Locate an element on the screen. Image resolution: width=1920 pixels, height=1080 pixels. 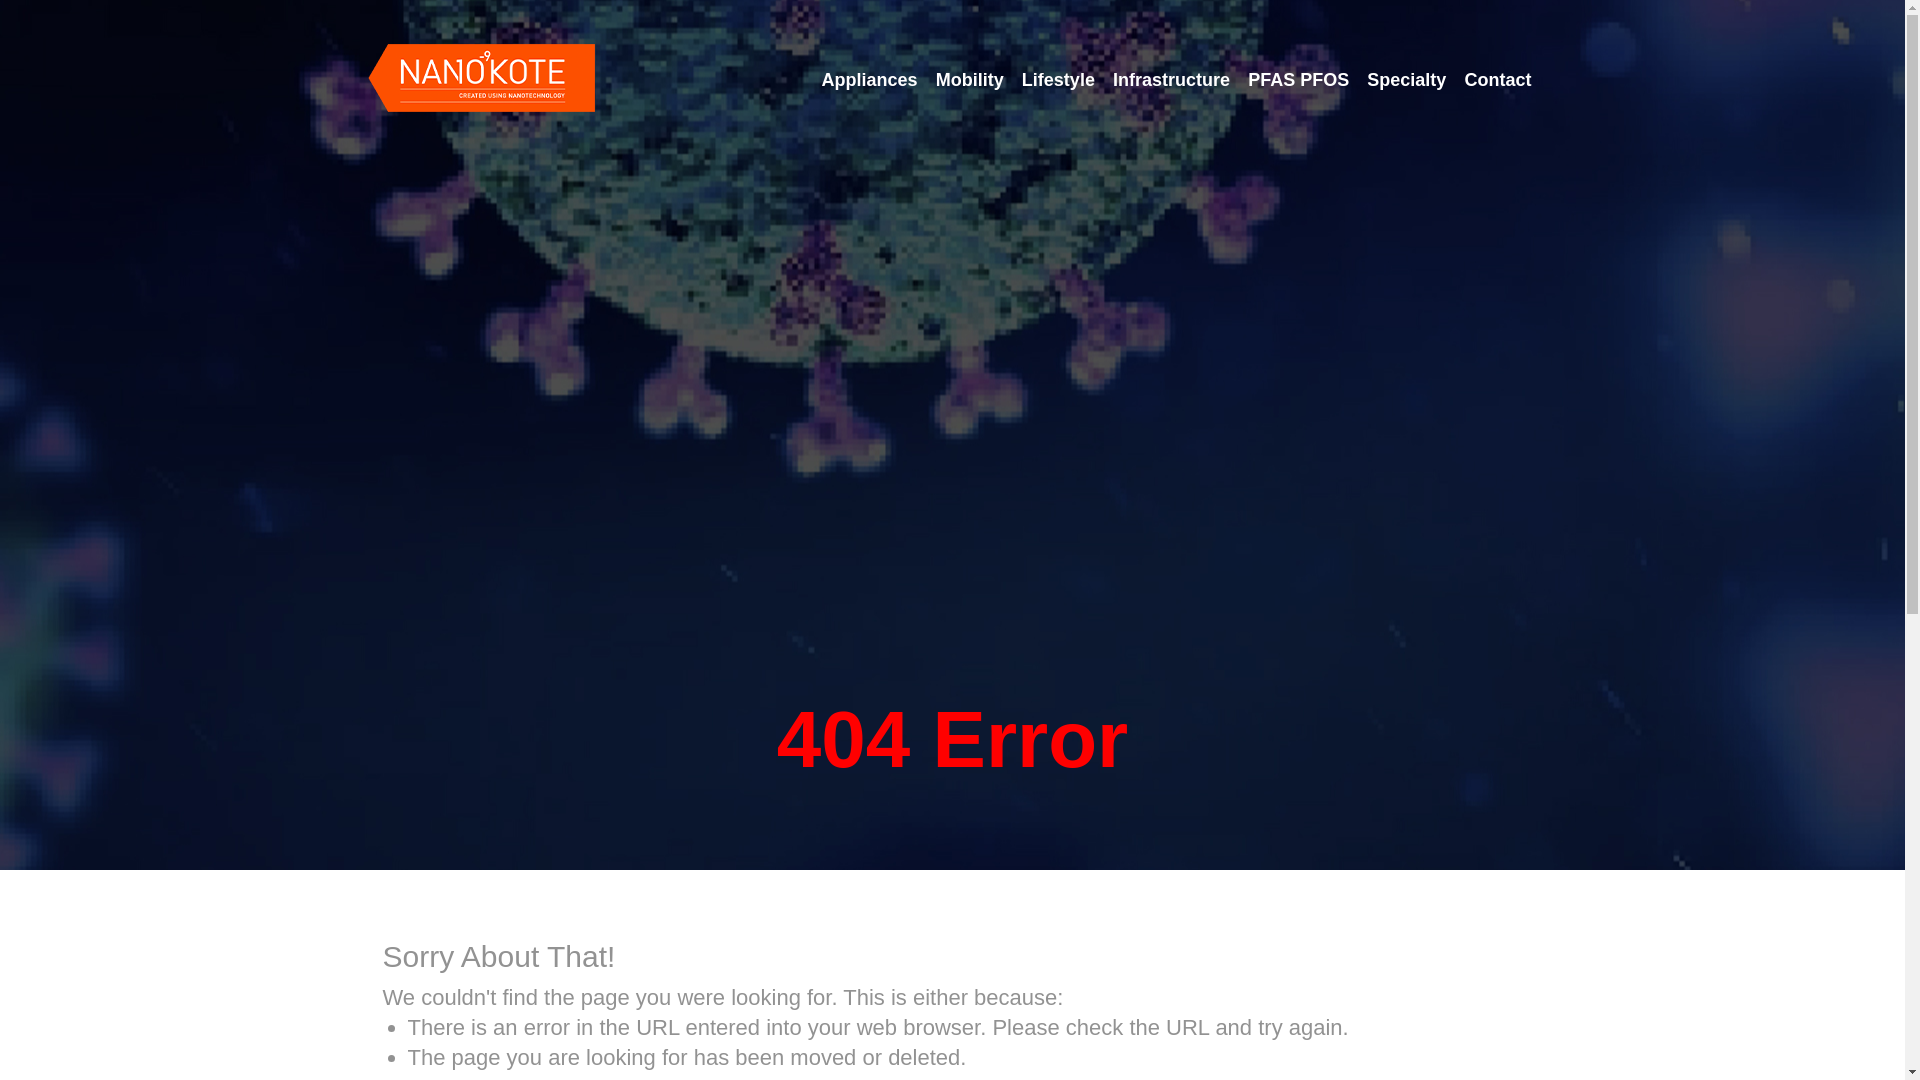
Lifestyle is located at coordinates (1058, 80).